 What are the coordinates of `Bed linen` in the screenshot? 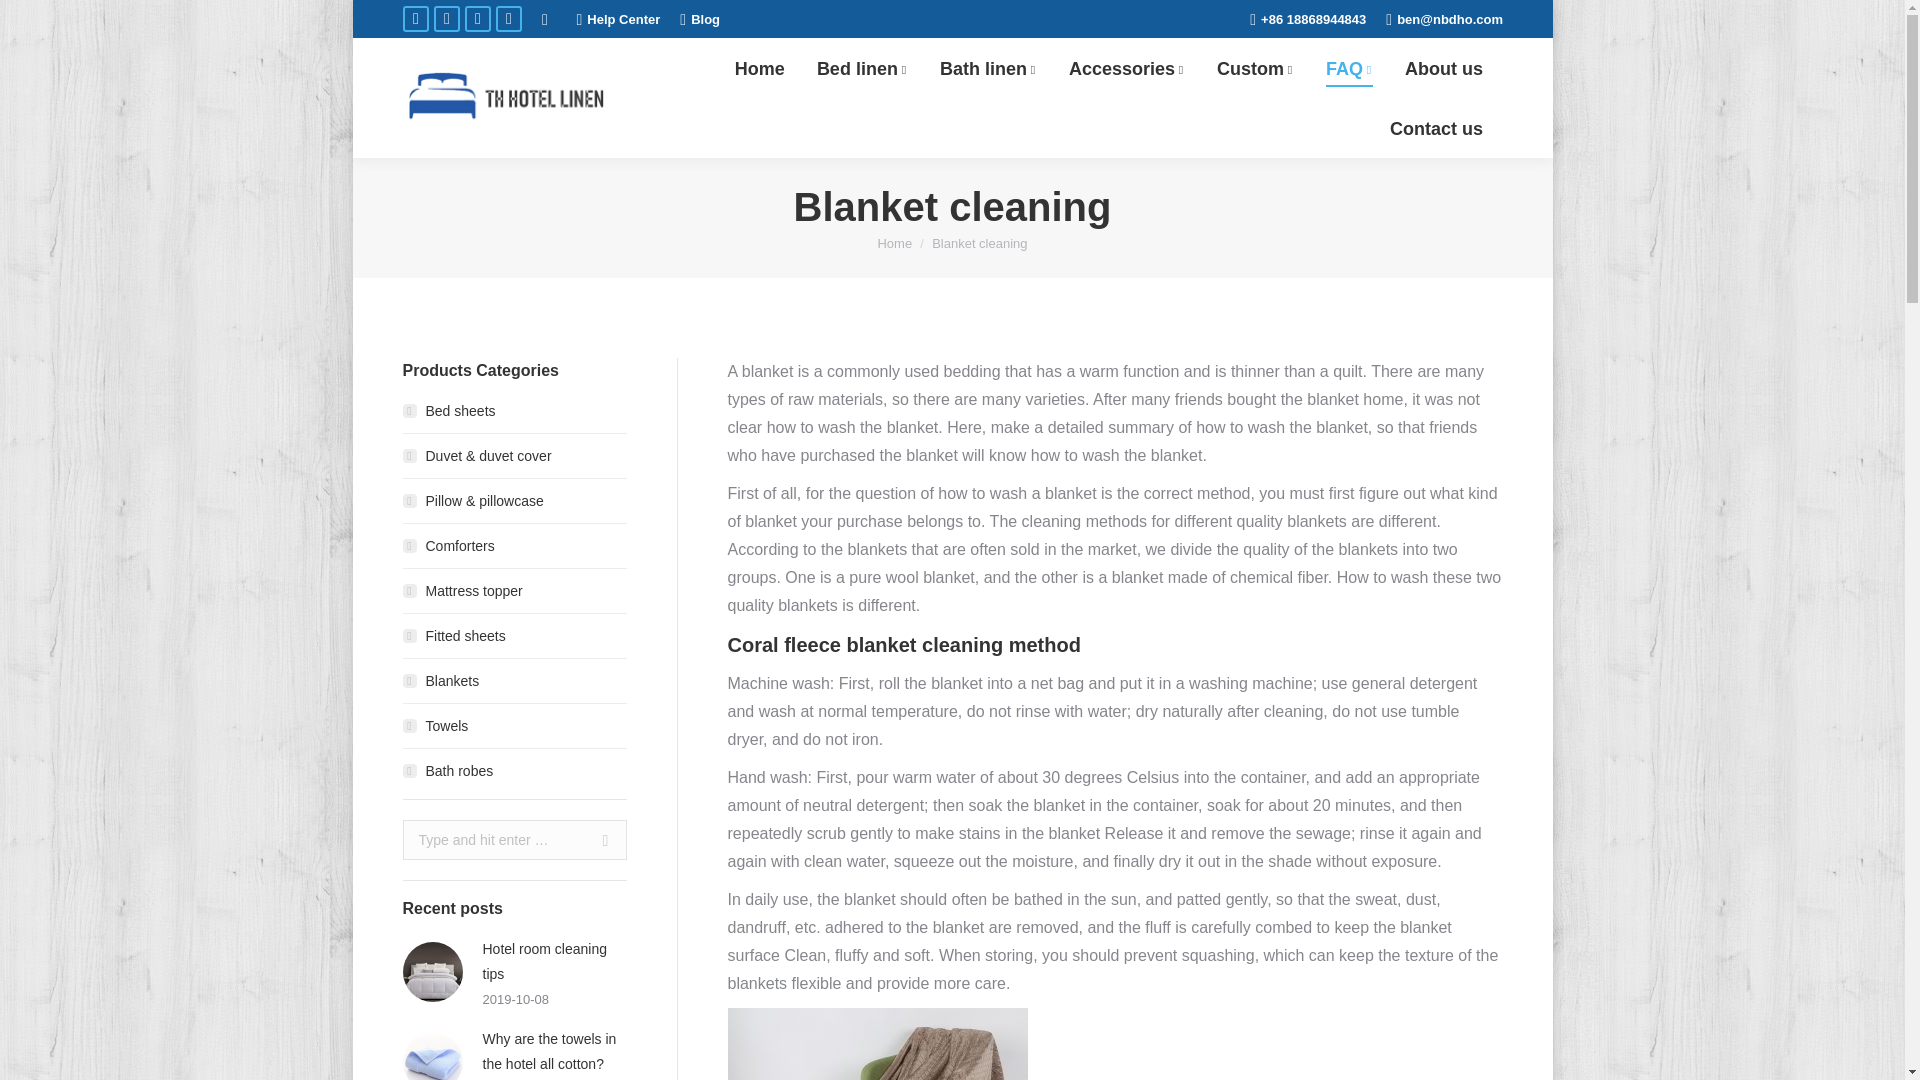 It's located at (862, 68).